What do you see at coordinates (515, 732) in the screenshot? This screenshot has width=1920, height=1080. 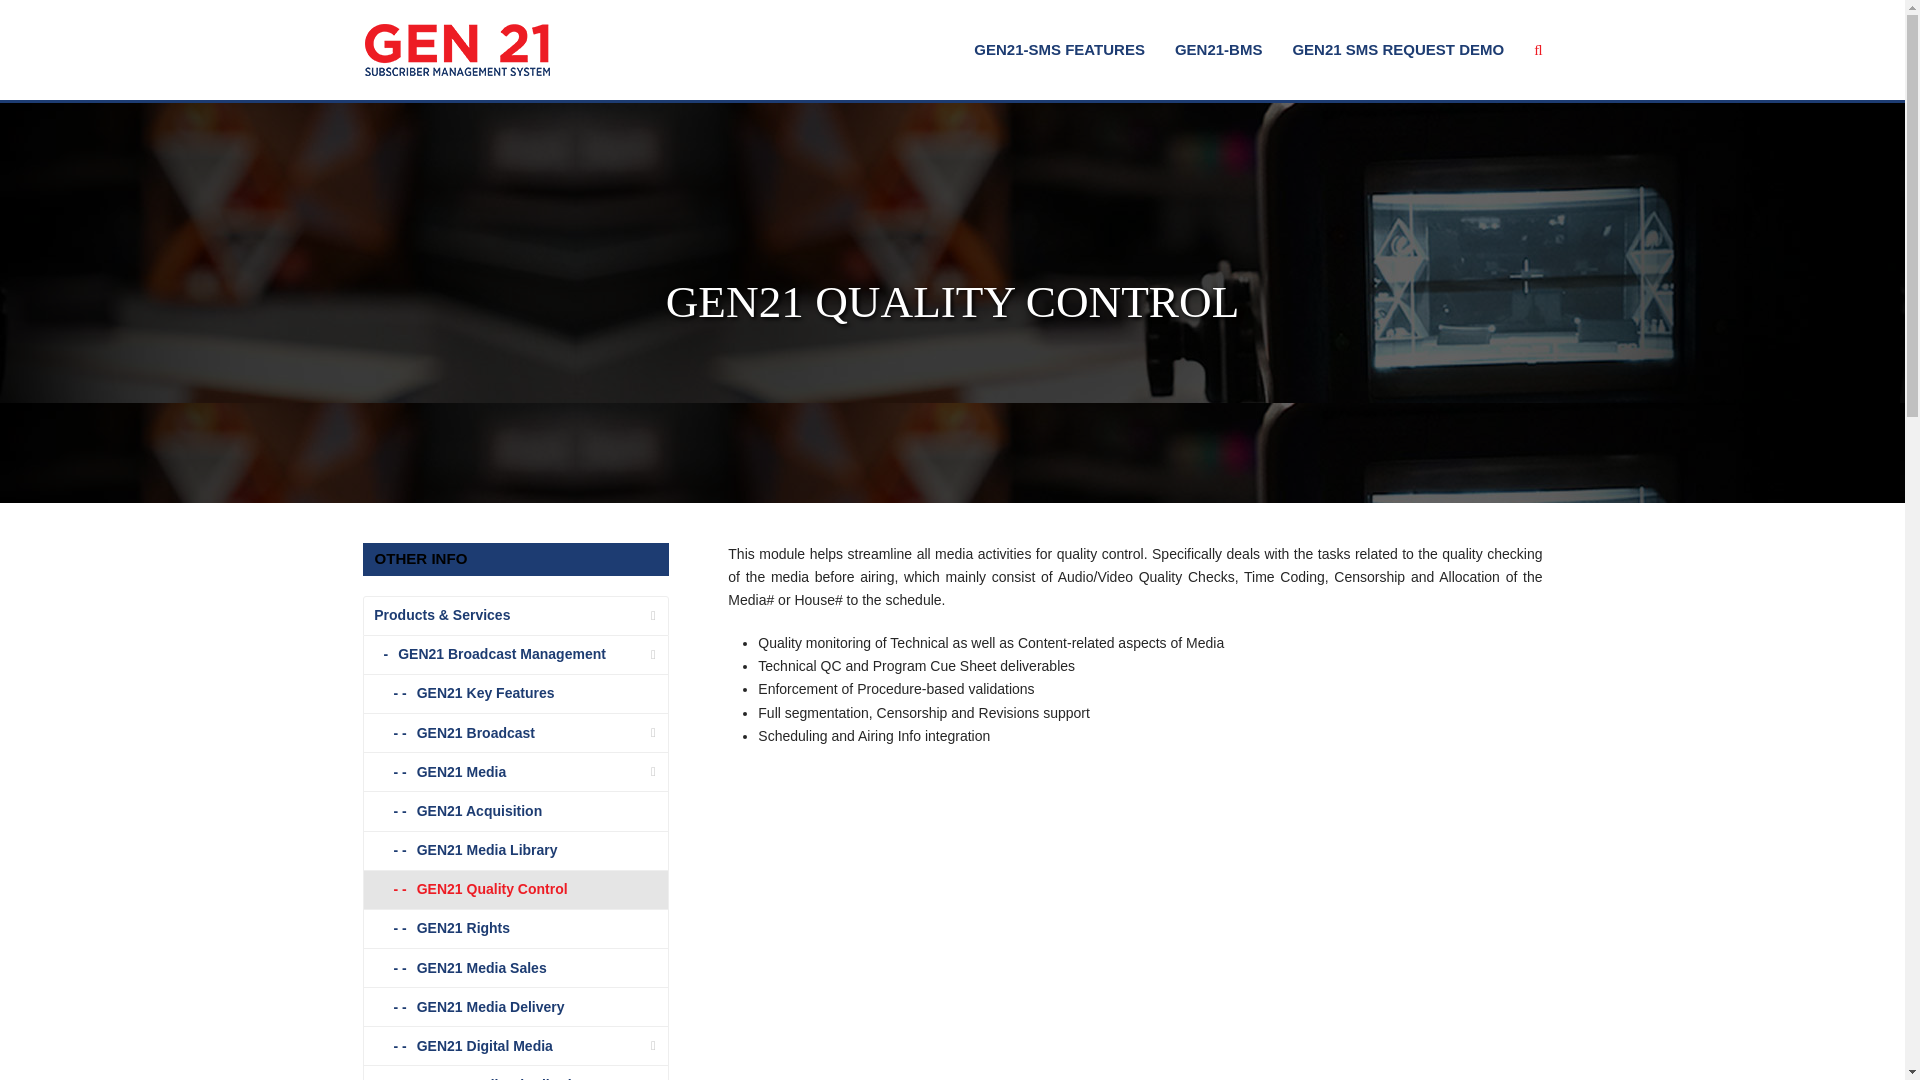 I see `GEN21 Broadcast` at bounding box center [515, 732].